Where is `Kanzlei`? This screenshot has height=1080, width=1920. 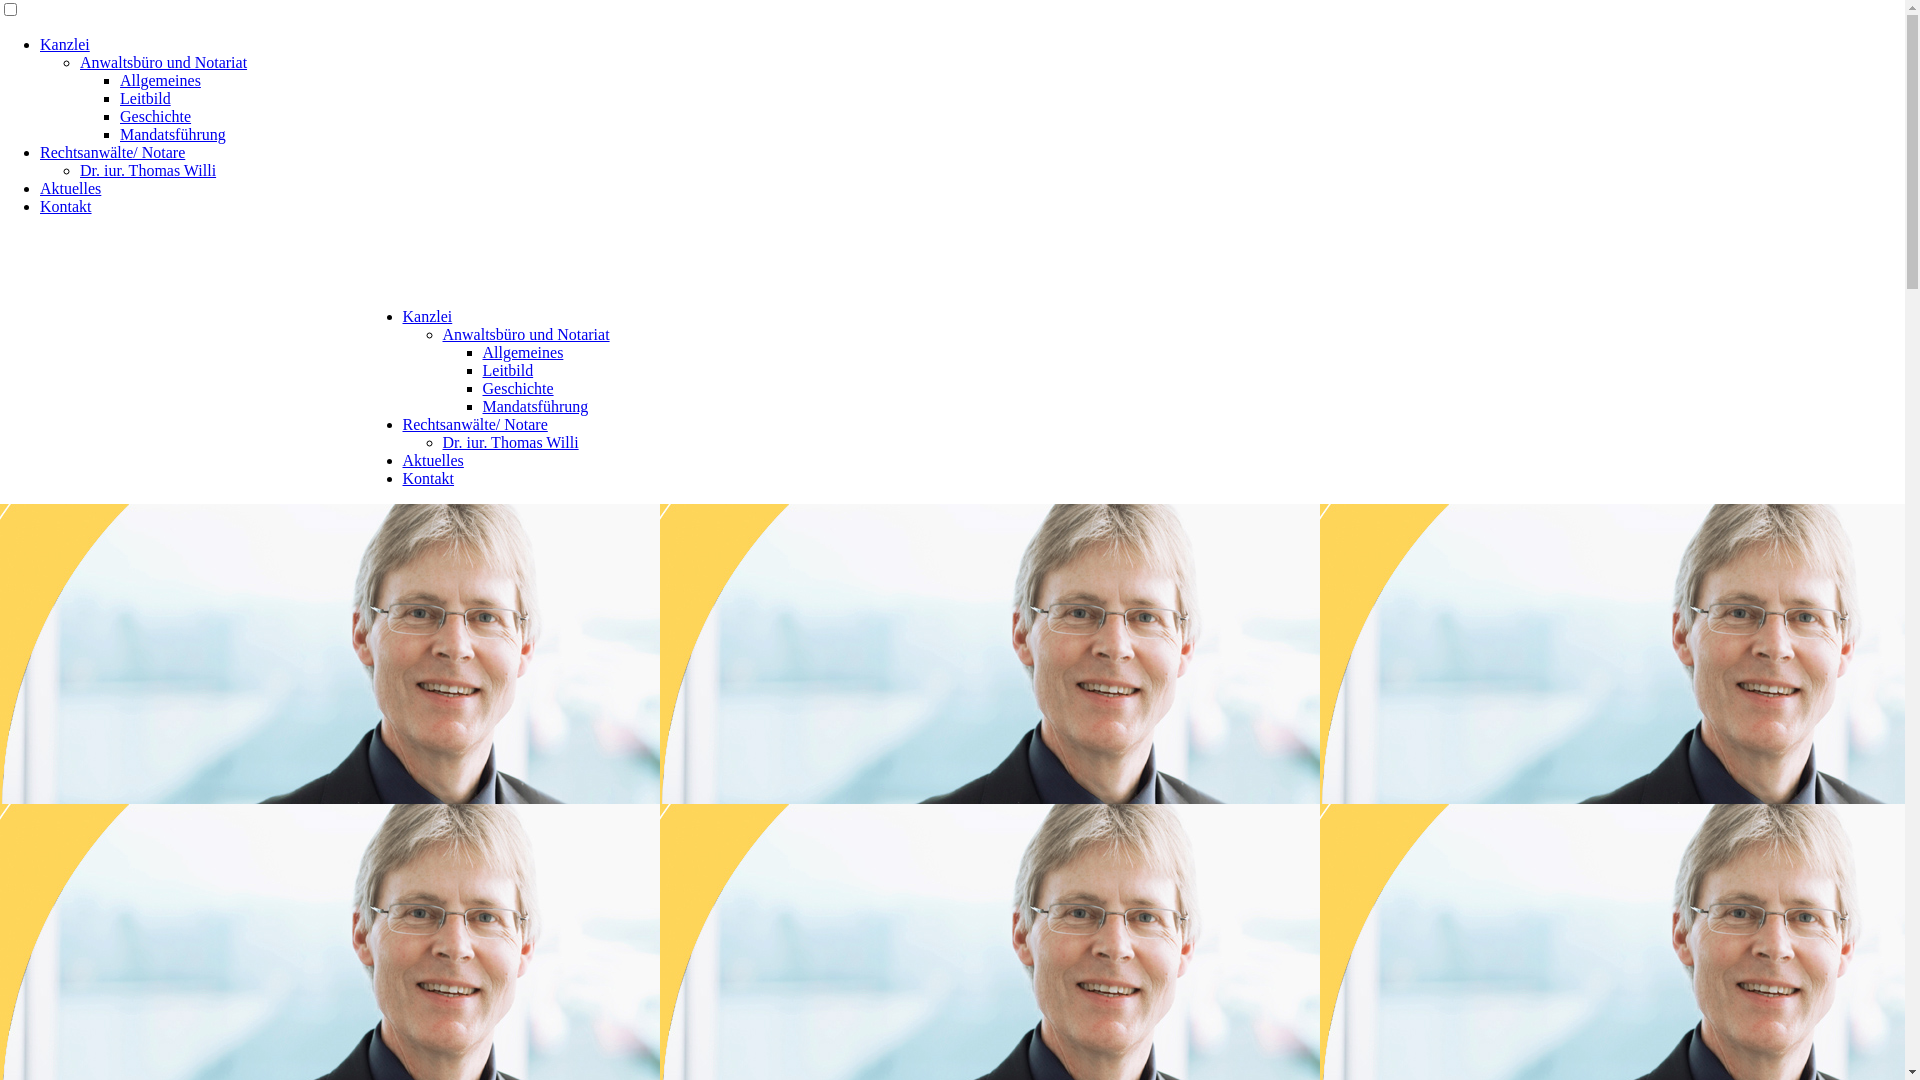
Kanzlei is located at coordinates (427, 316).